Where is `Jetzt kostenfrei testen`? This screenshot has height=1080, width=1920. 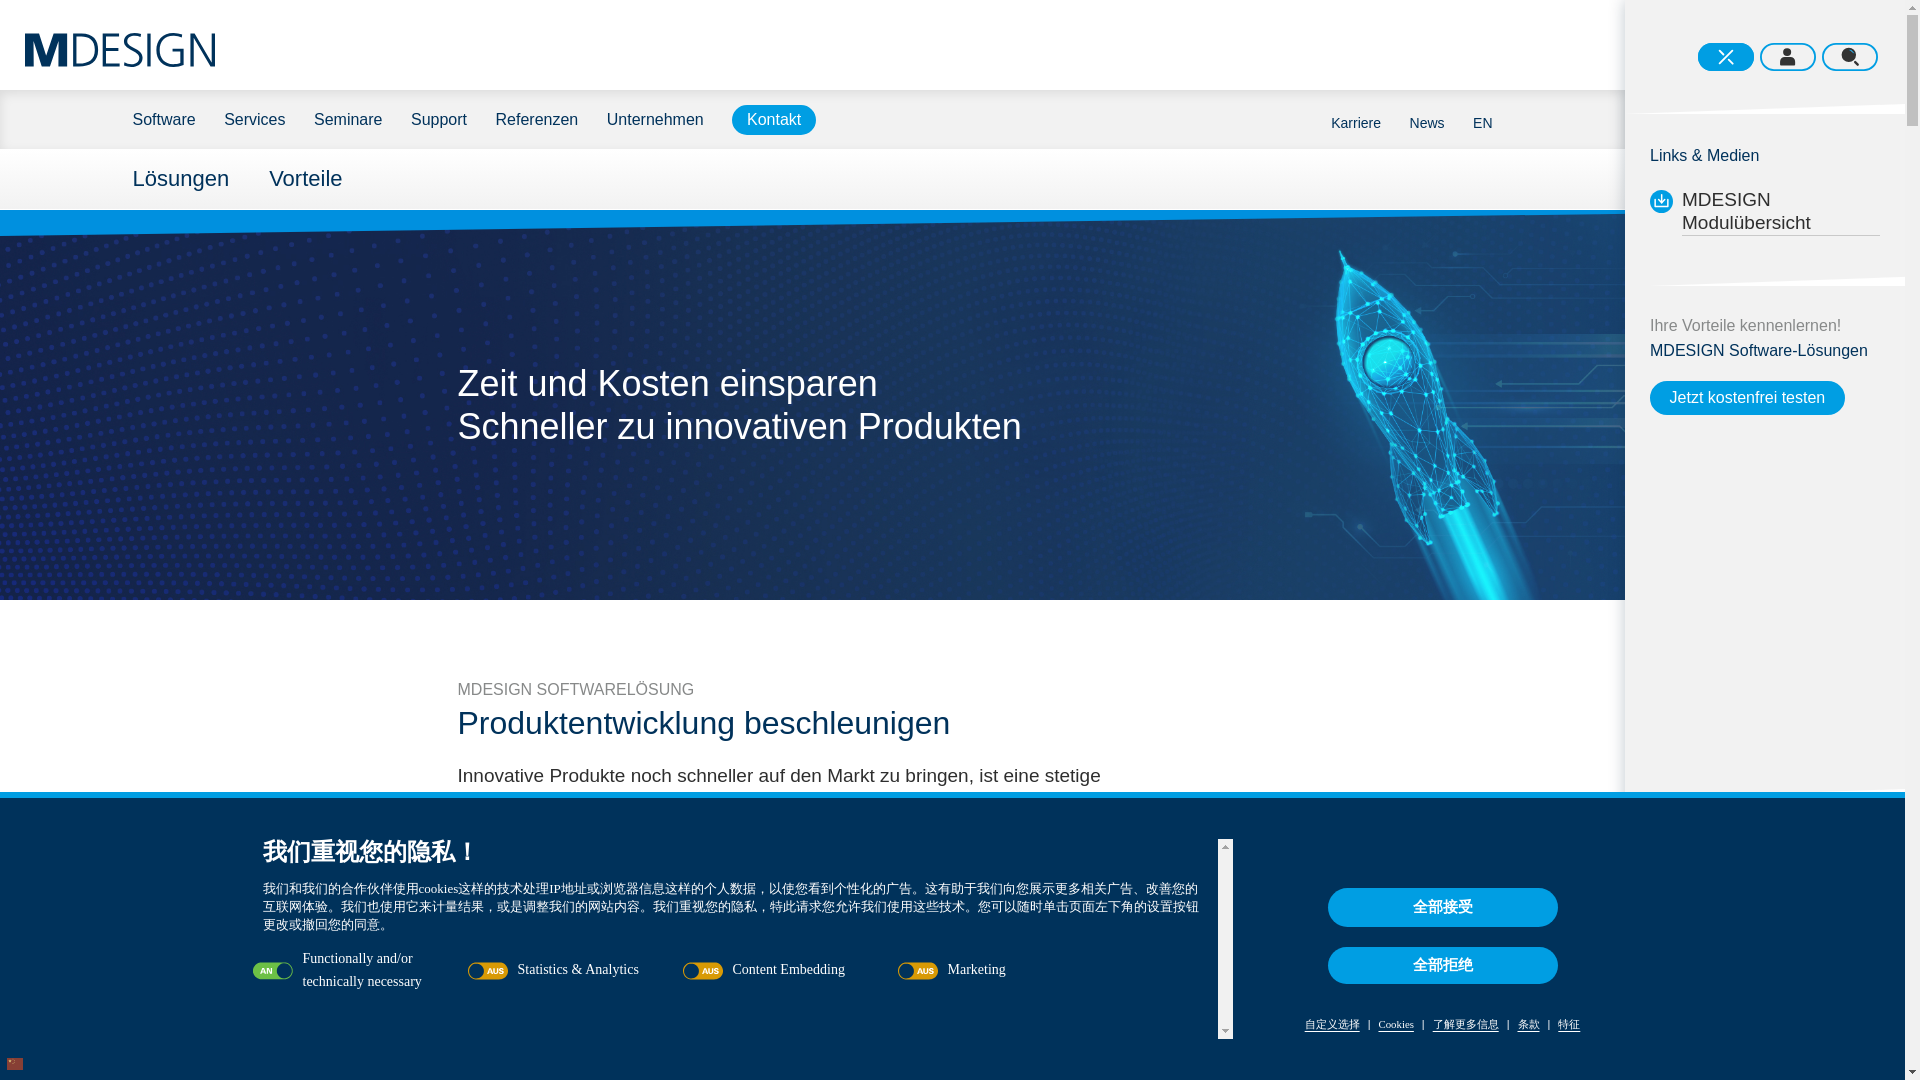 Jetzt kostenfrei testen is located at coordinates (1747, 398).